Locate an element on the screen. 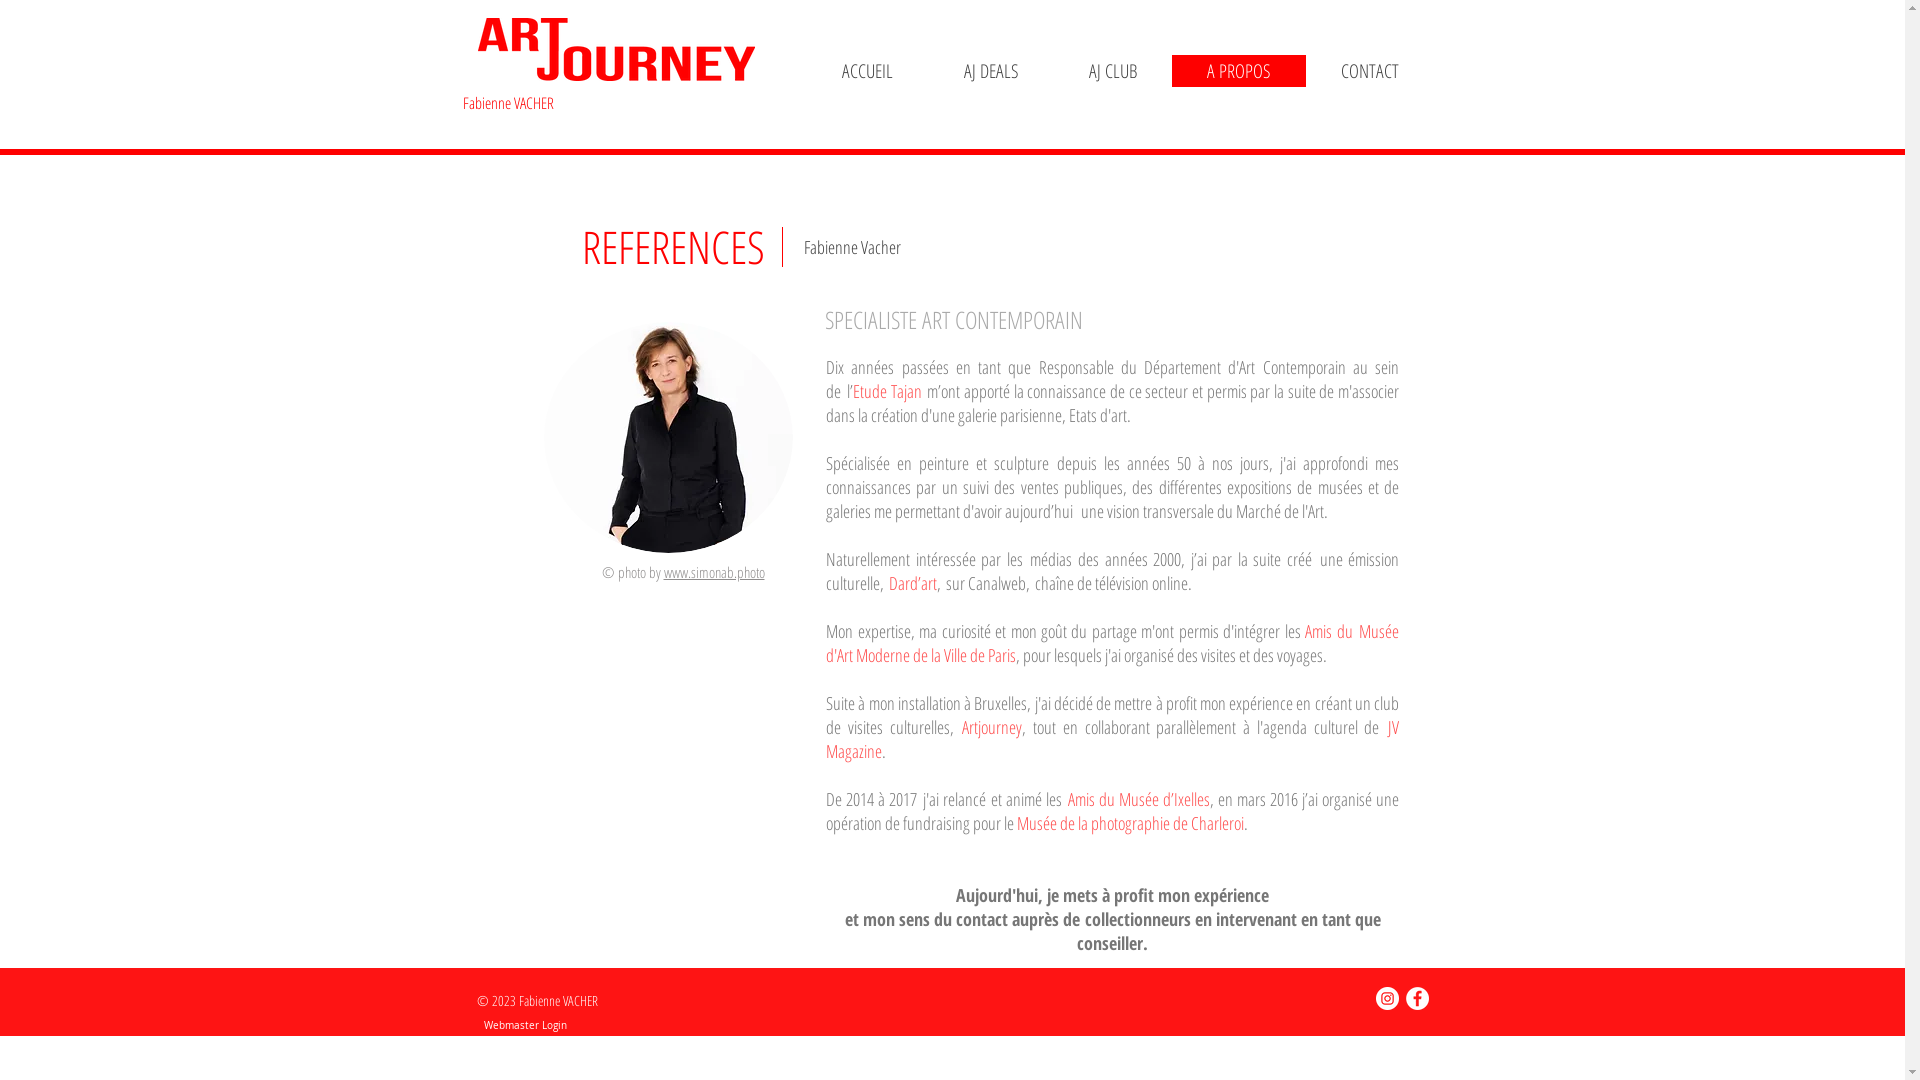 This screenshot has width=1920, height=1080. FABIENNE 8016.jpeg is located at coordinates (668, 438).